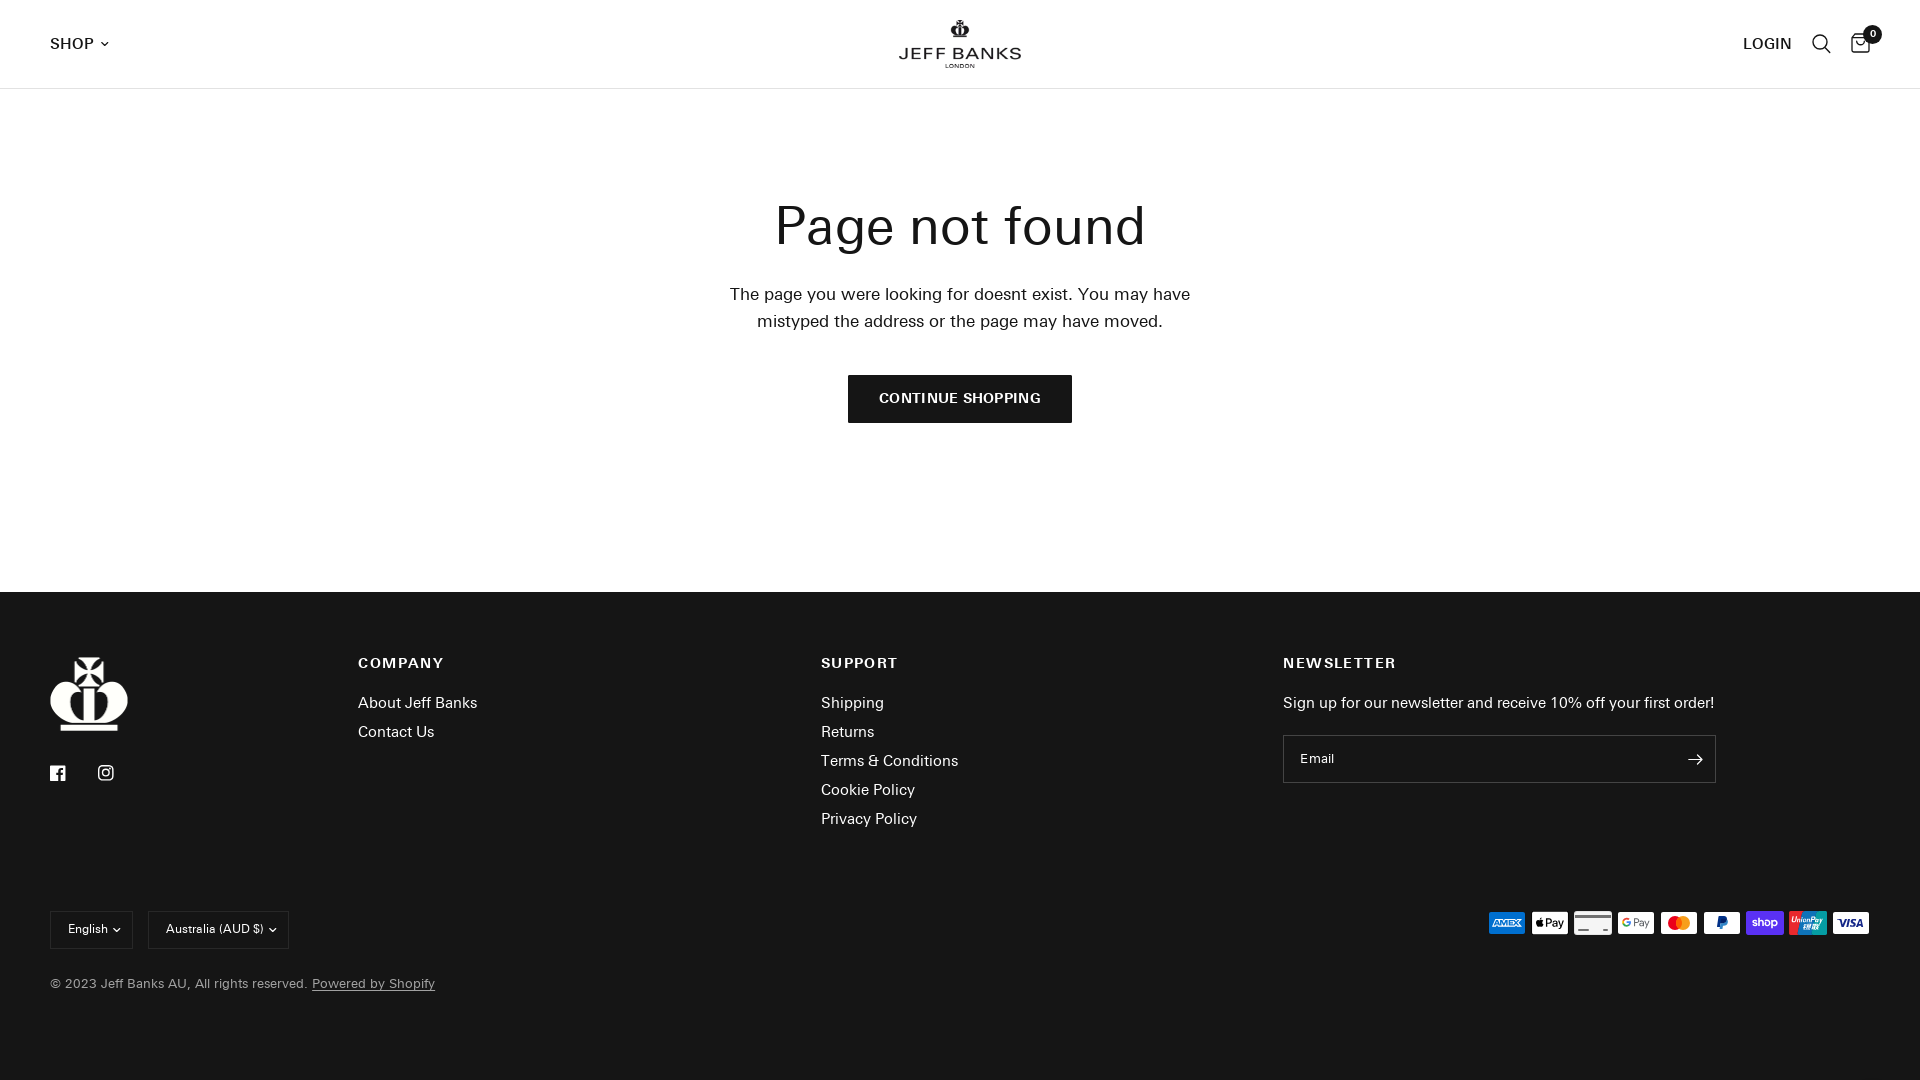 This screenshot has width=1920, height=1080. I want to click on xxx@xxx.xxx, so click(1500, 759).